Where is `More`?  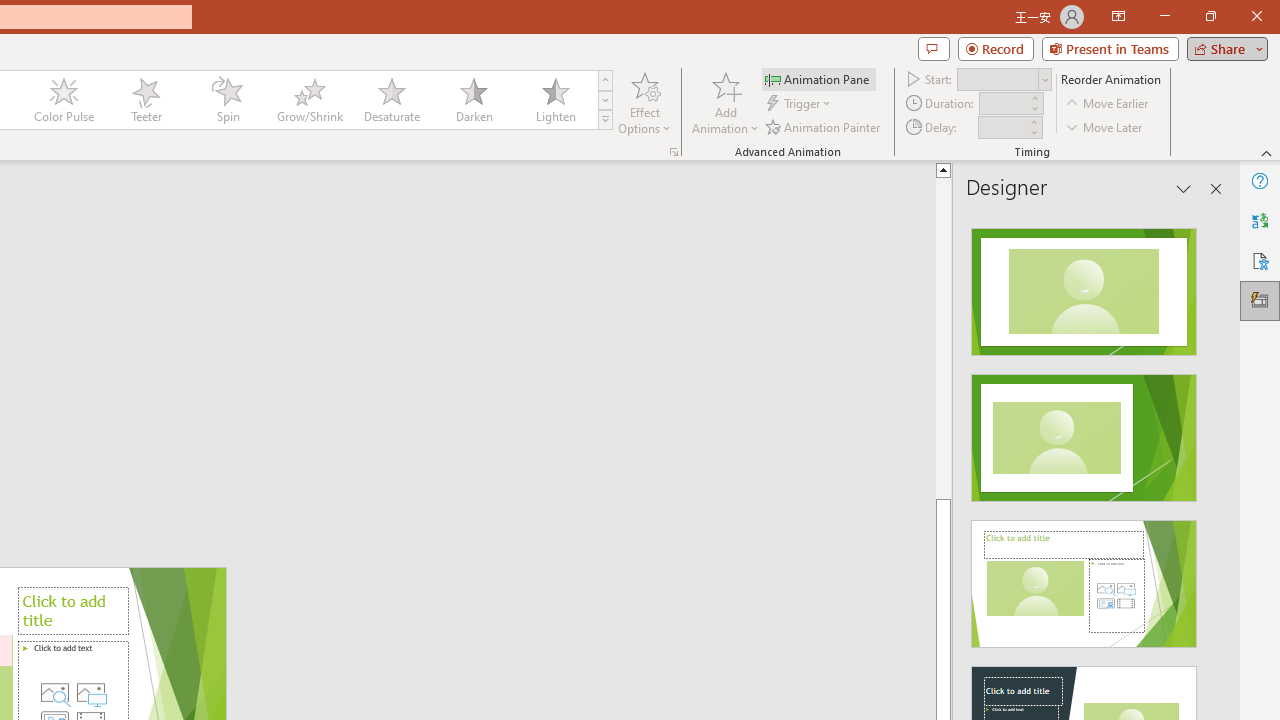 More is located at coordinates (1033, 121).